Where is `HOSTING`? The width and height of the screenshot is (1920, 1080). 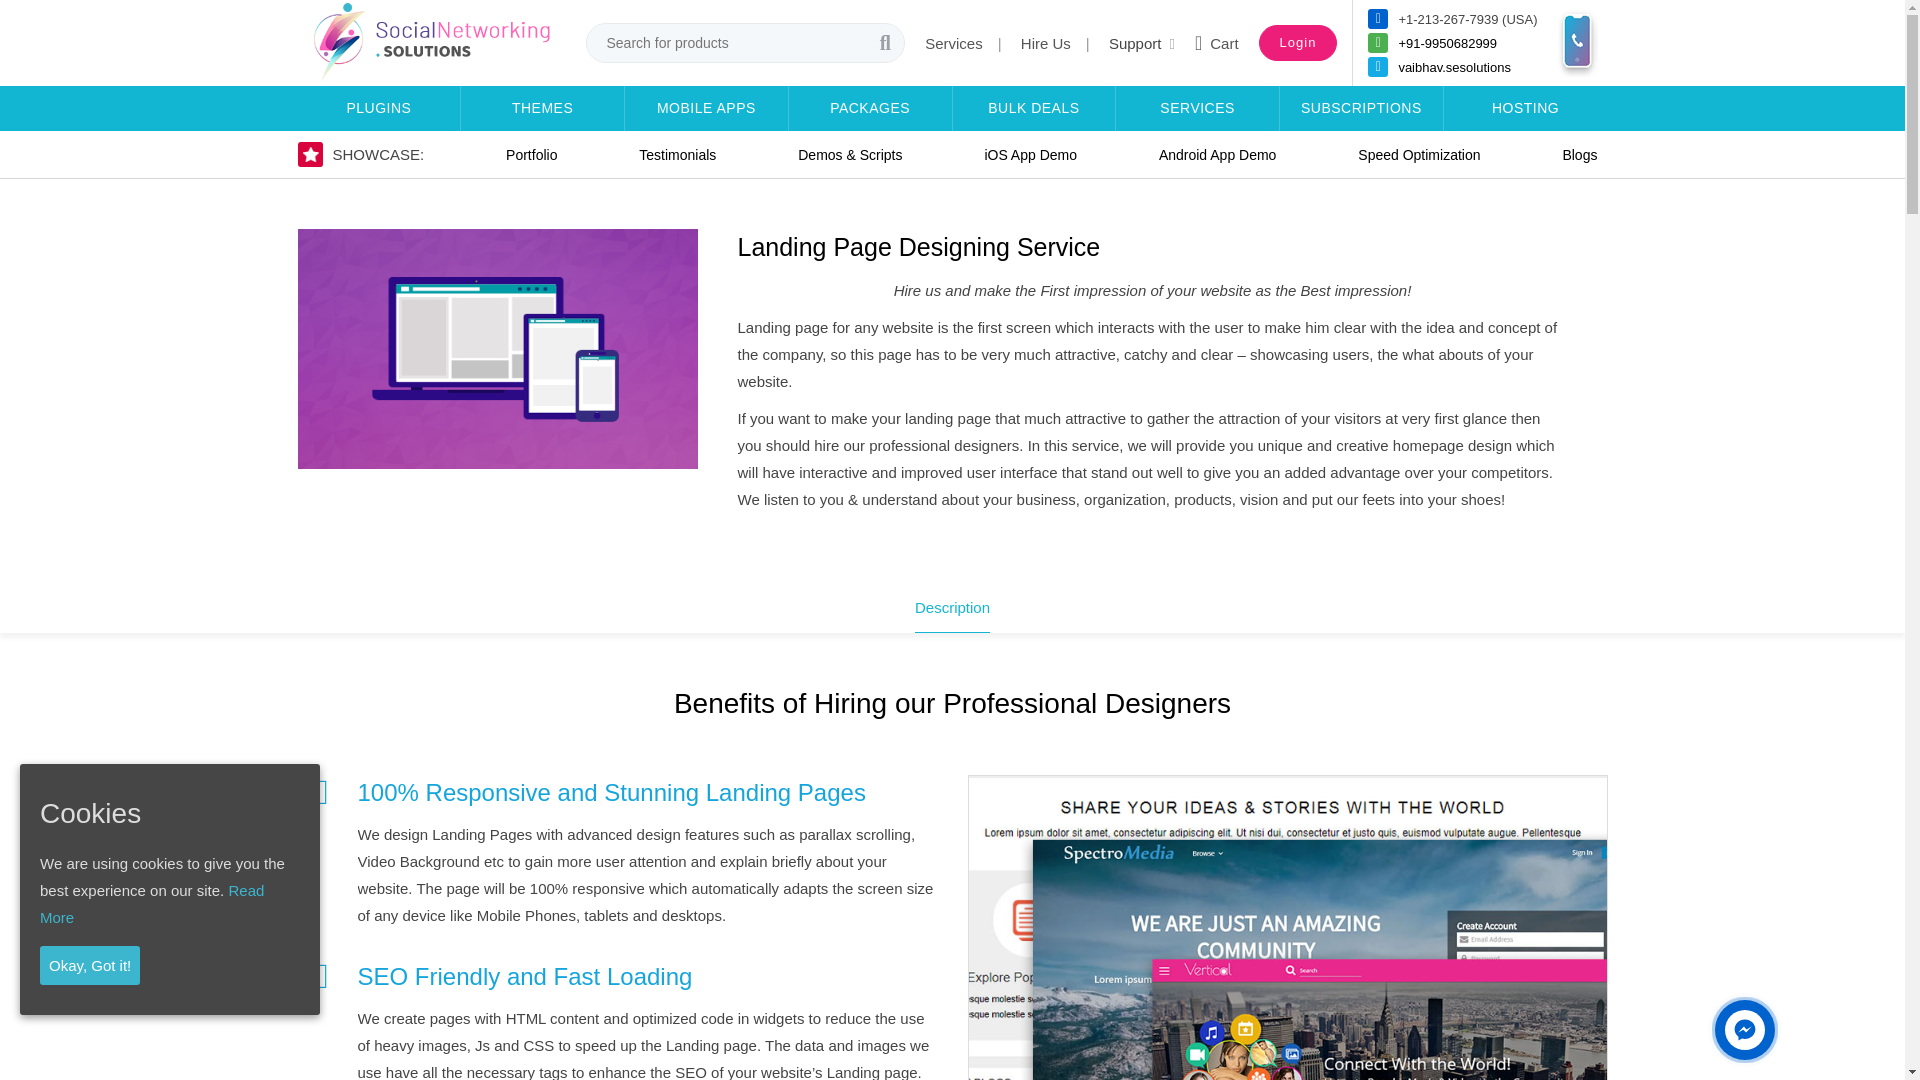 HOSTING is located at coordinates (1526, 108).